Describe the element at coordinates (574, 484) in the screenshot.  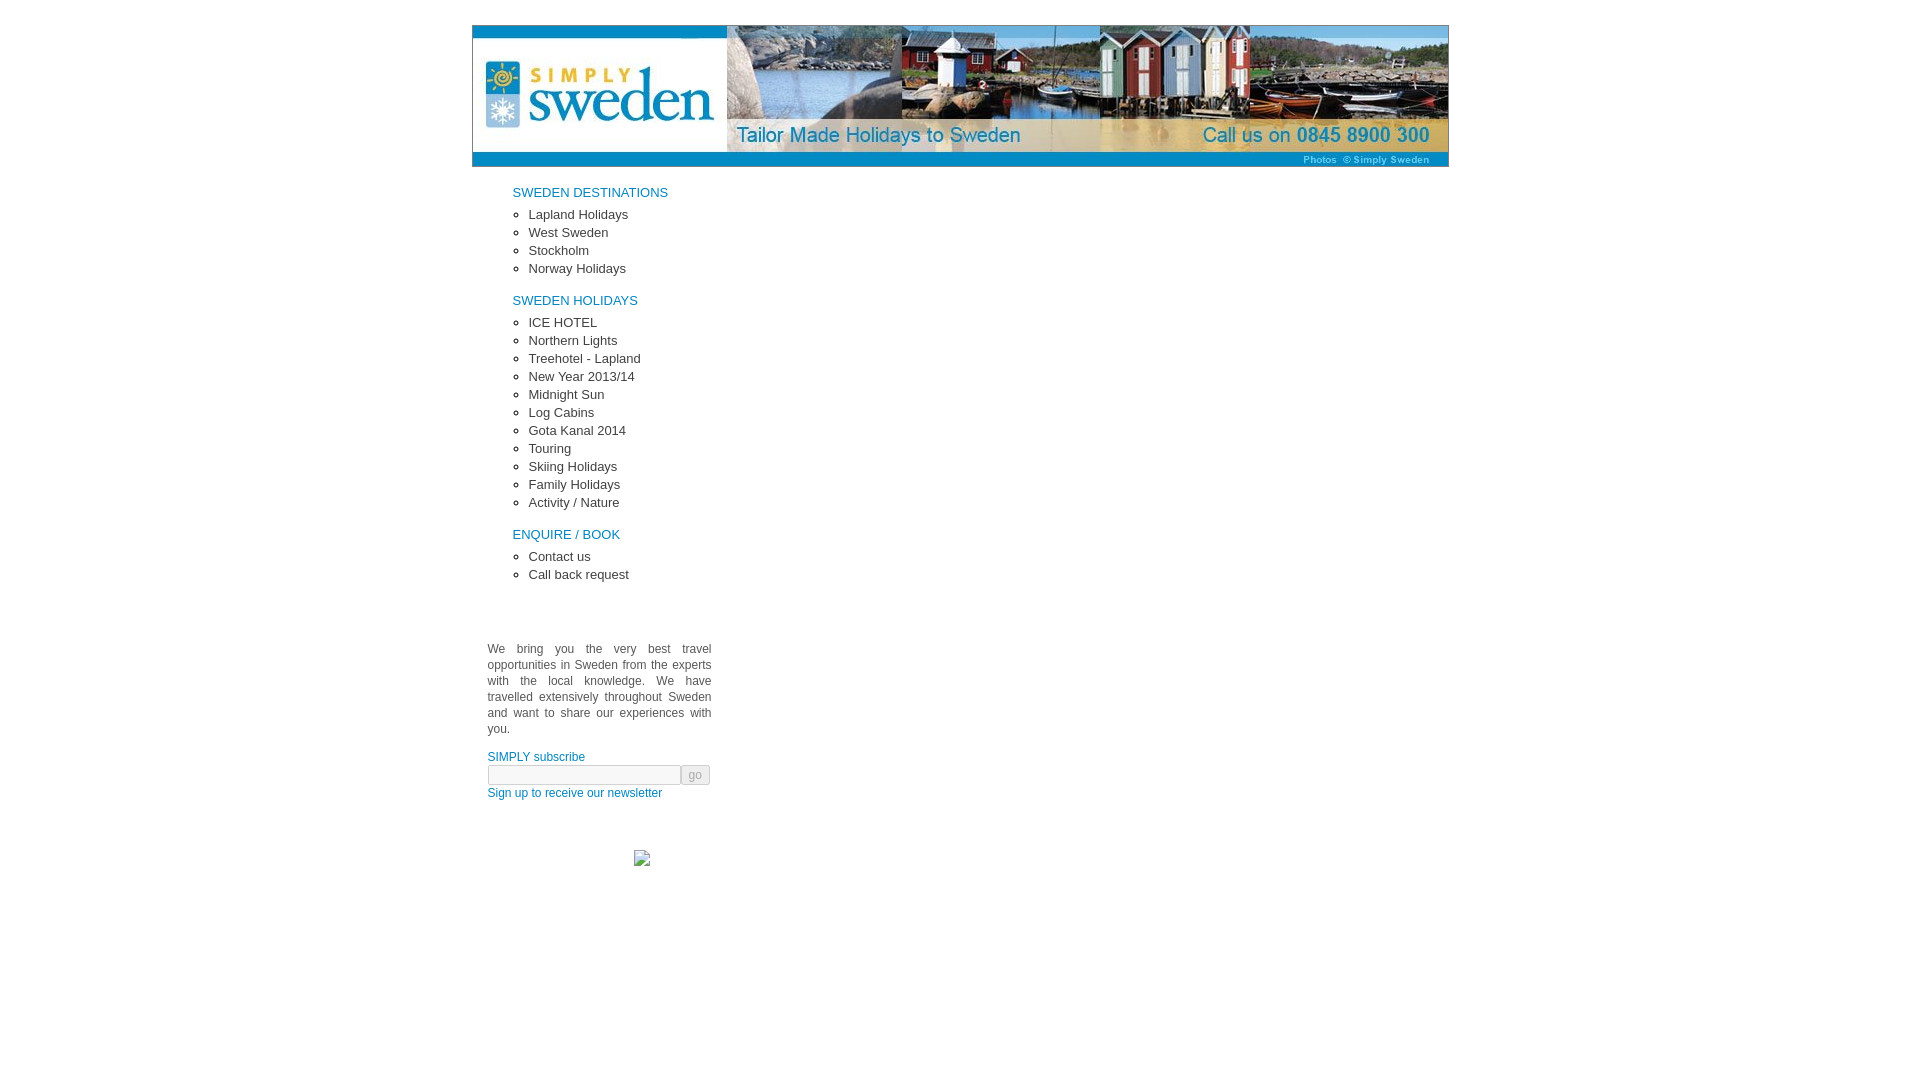
I see `Family Holidays` at that location.